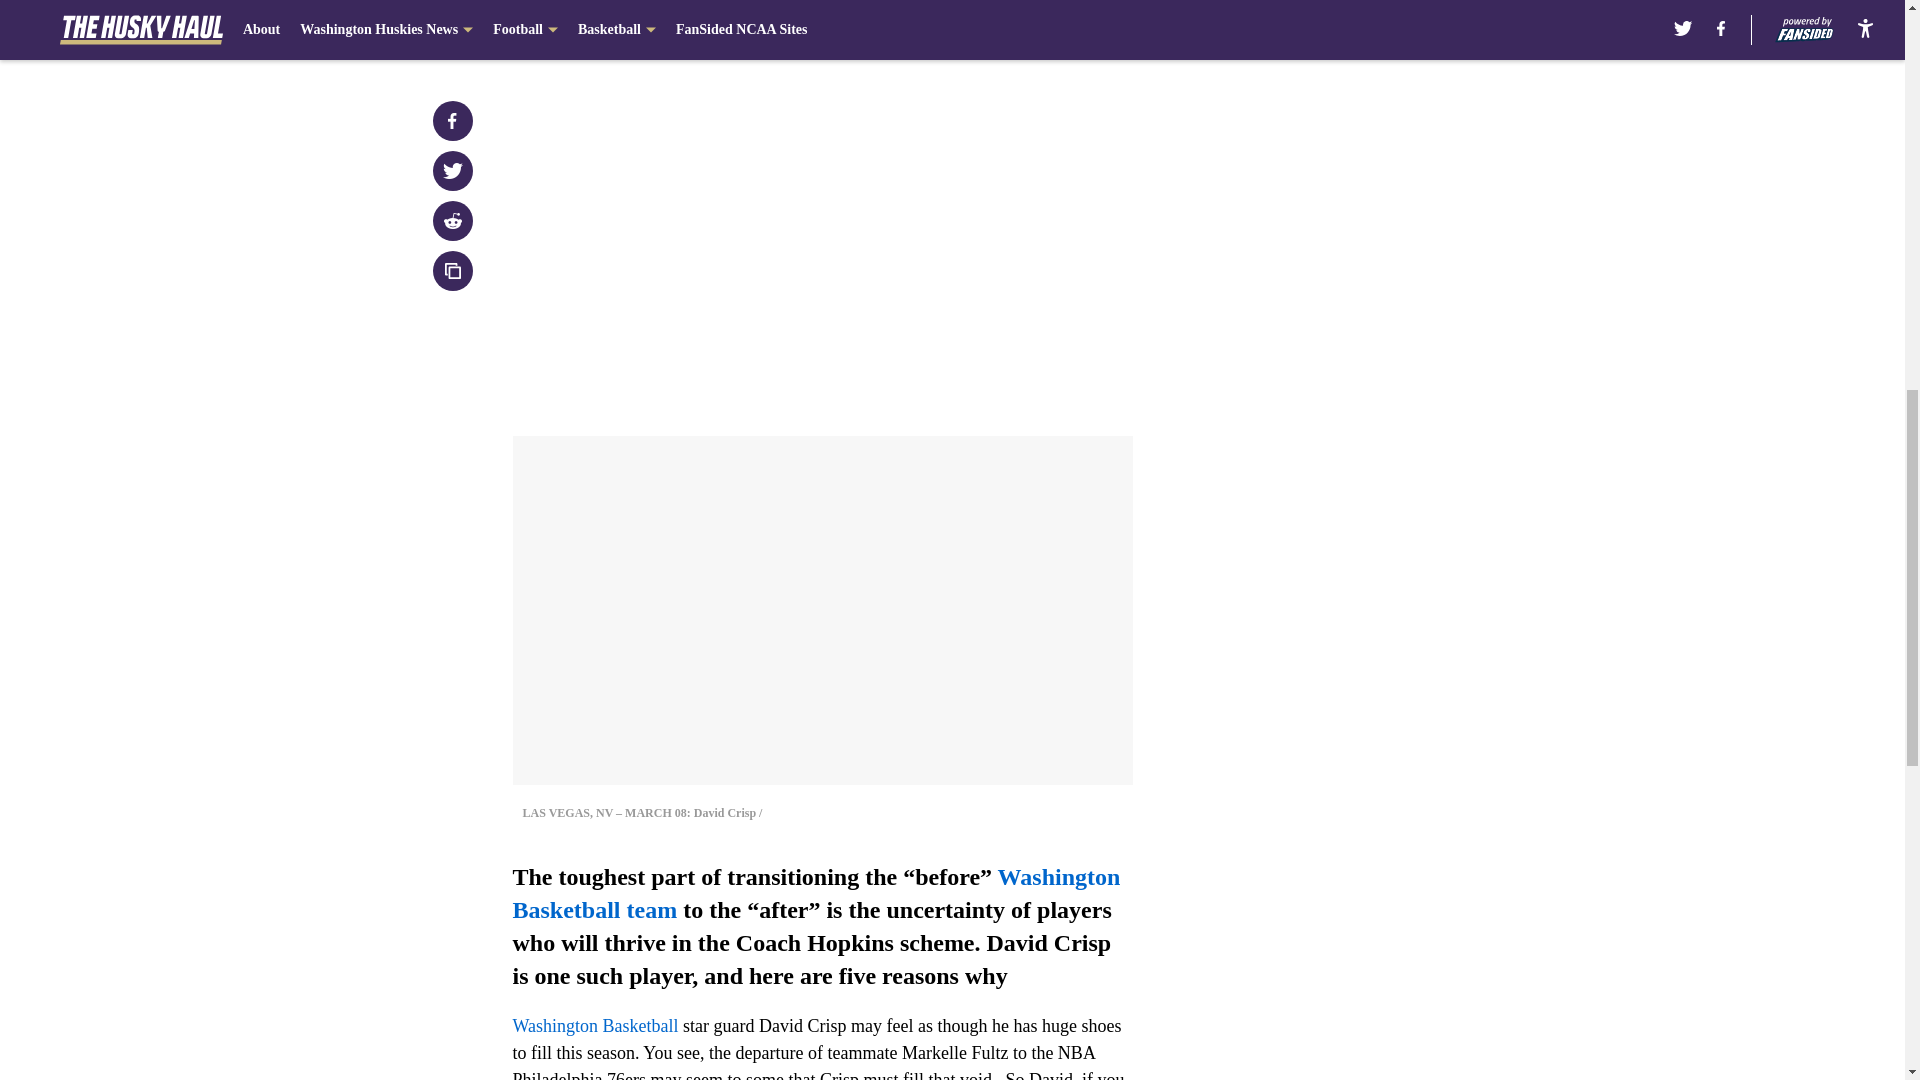 This screenshot has height=1080, width=1920. What do you see at coordinates (572, 27) in the screenshot?
I see `Prev` at bounding box center [572, 27].